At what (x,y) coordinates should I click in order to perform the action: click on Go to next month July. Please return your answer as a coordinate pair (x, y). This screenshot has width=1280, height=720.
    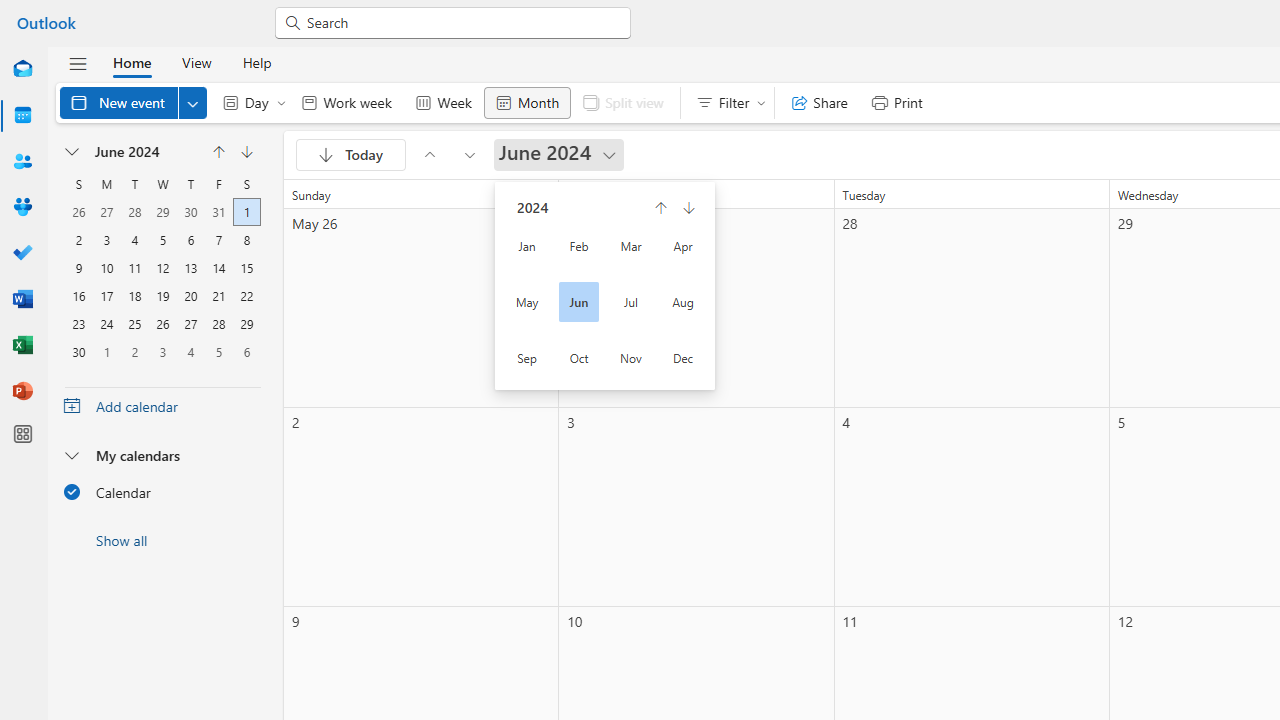
    Looking at the image, I should click on (246, 152).